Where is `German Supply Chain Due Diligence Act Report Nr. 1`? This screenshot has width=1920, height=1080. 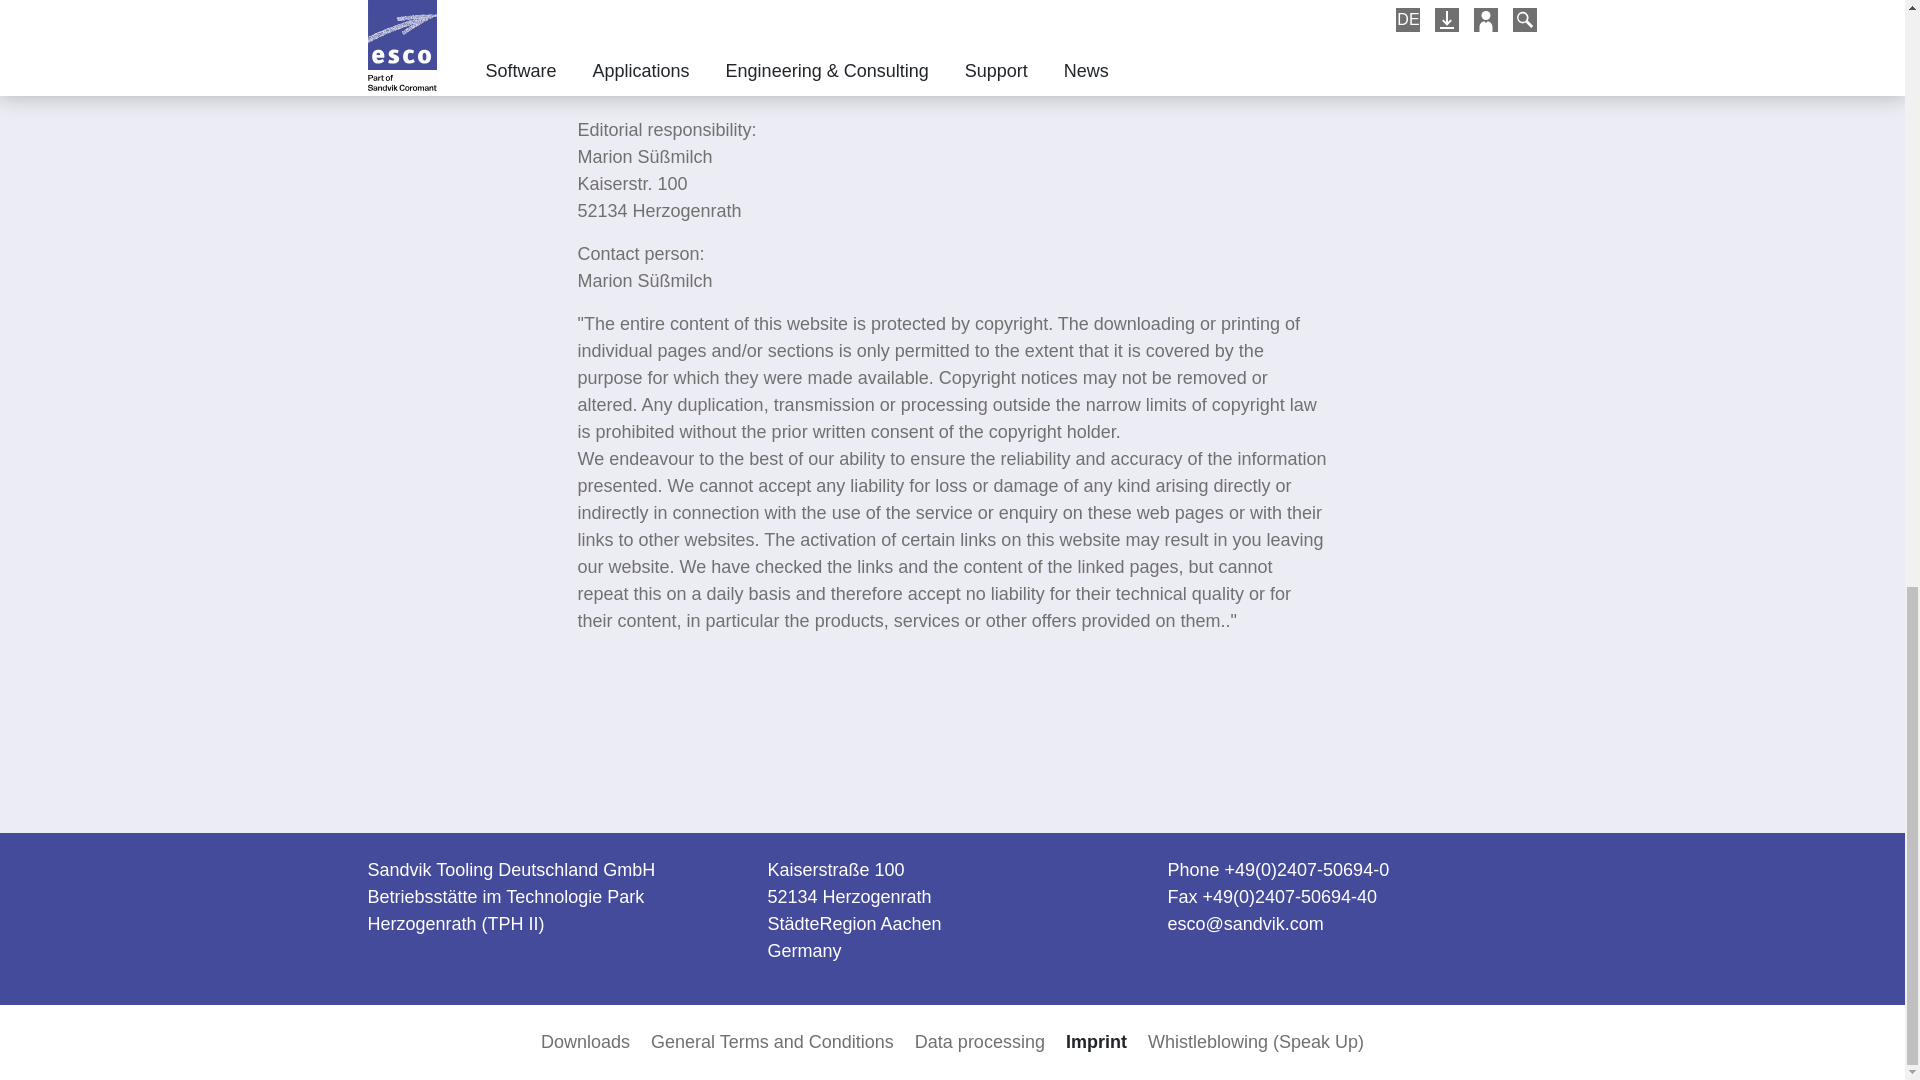
German Supply Chain Due Diligence Act Report Nr. 1 is located at coordinates (790, 44).